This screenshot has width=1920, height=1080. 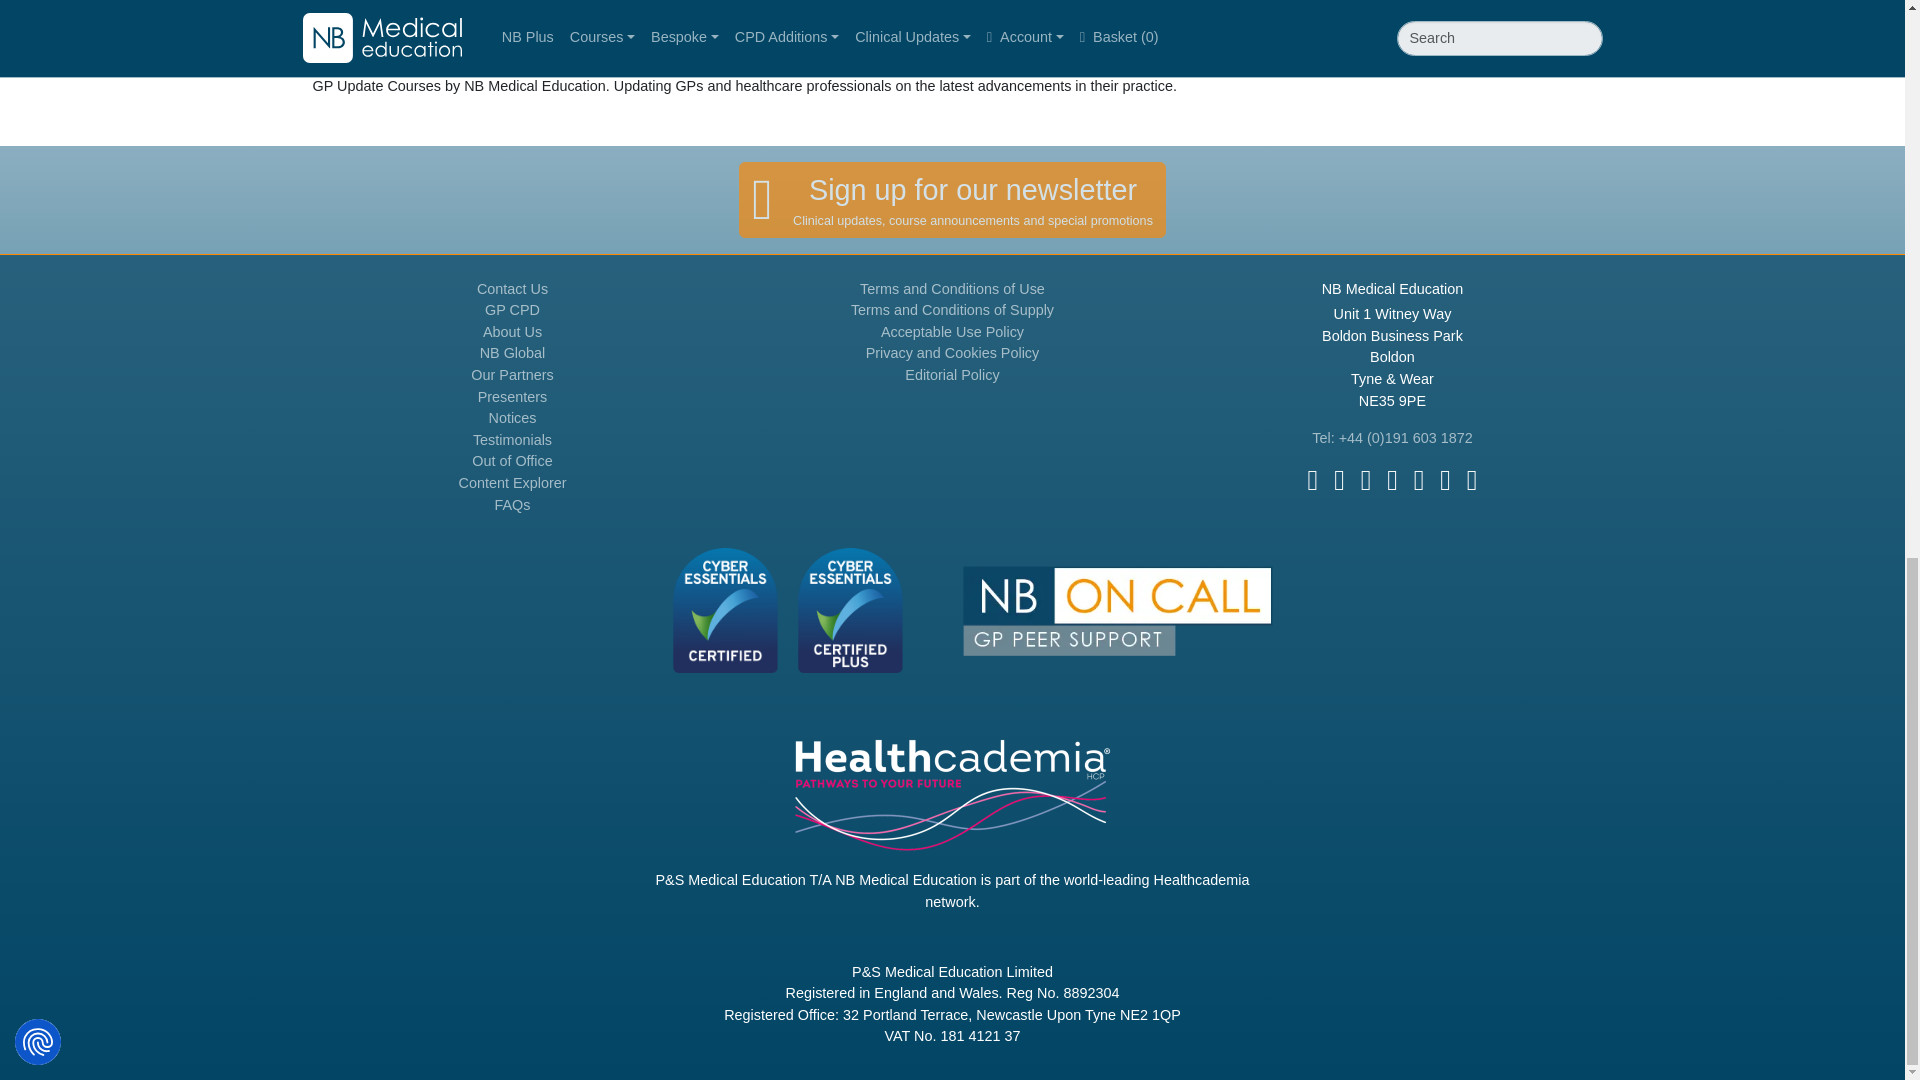 I want to click on NB Medical LinkedIn, so click(x=1392, y=480).